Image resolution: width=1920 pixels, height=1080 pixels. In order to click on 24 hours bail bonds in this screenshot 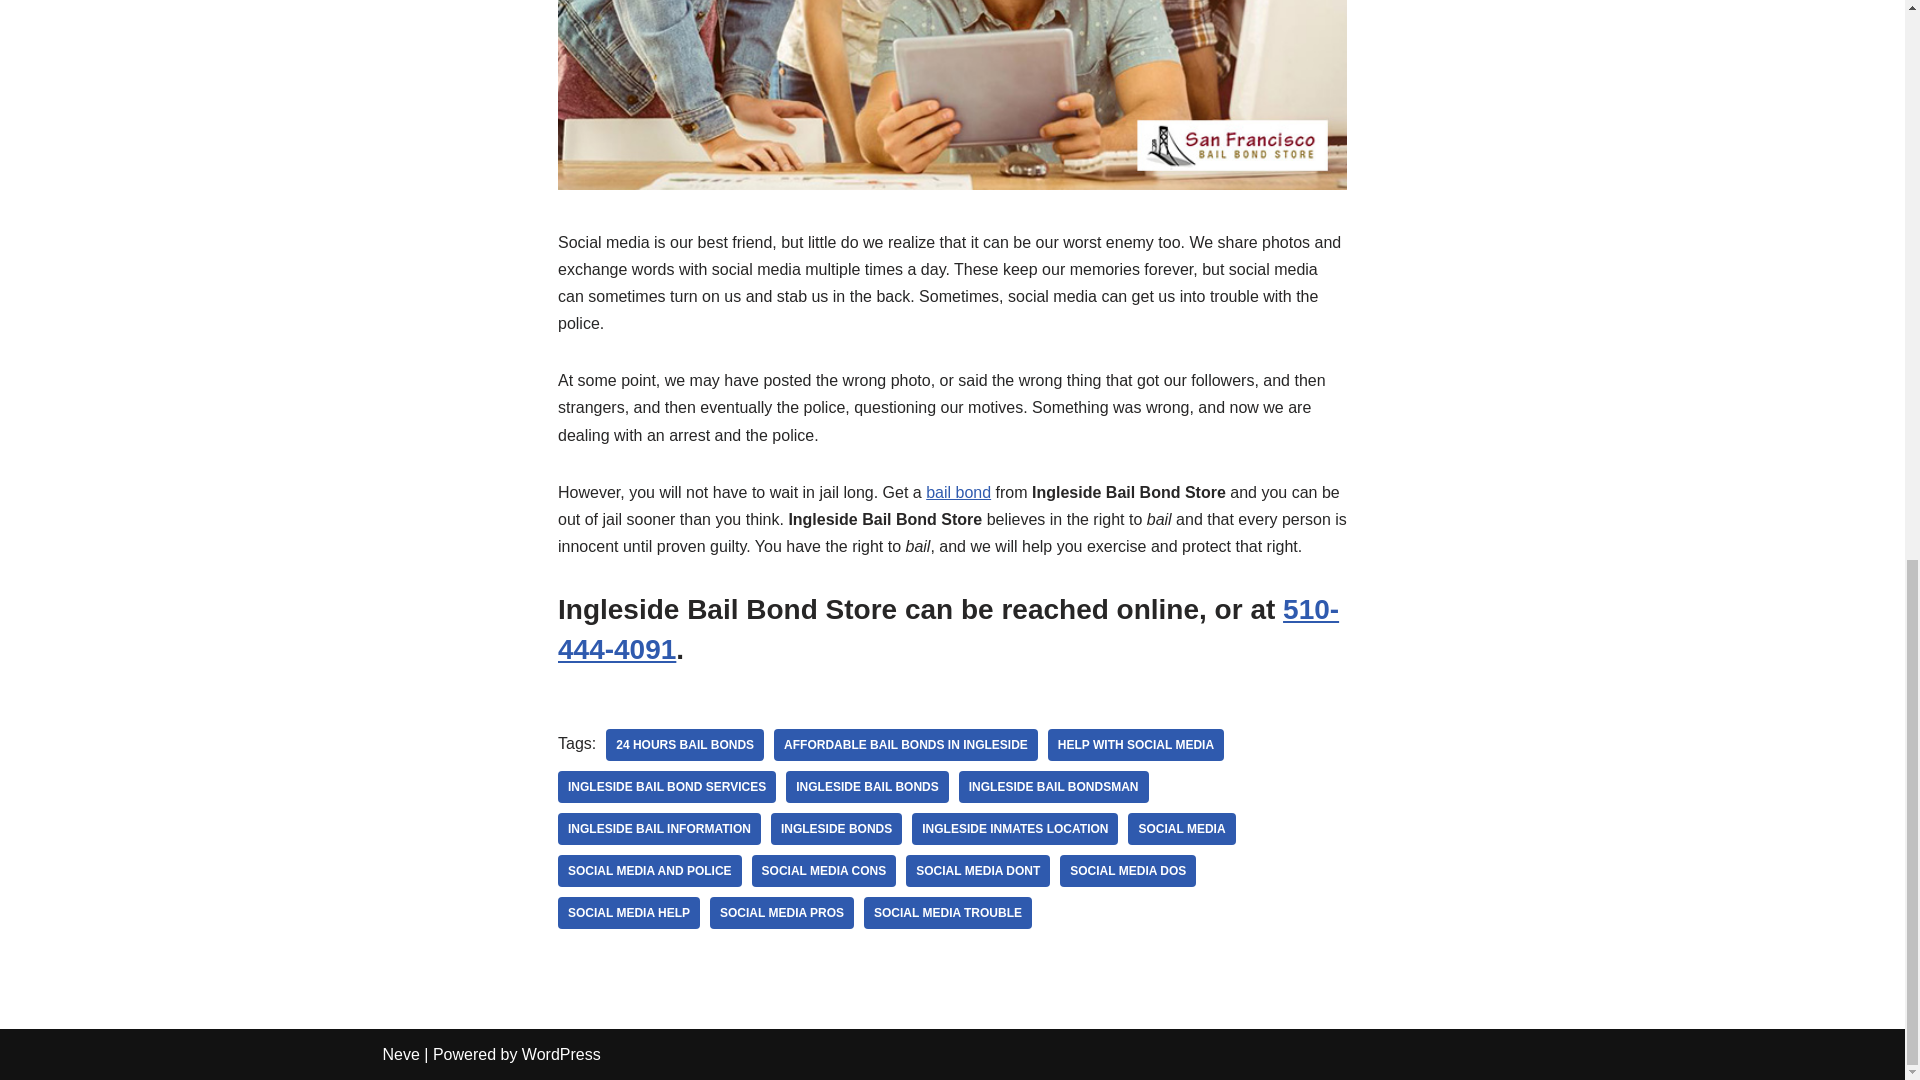, I will do `click(685, 745)`.